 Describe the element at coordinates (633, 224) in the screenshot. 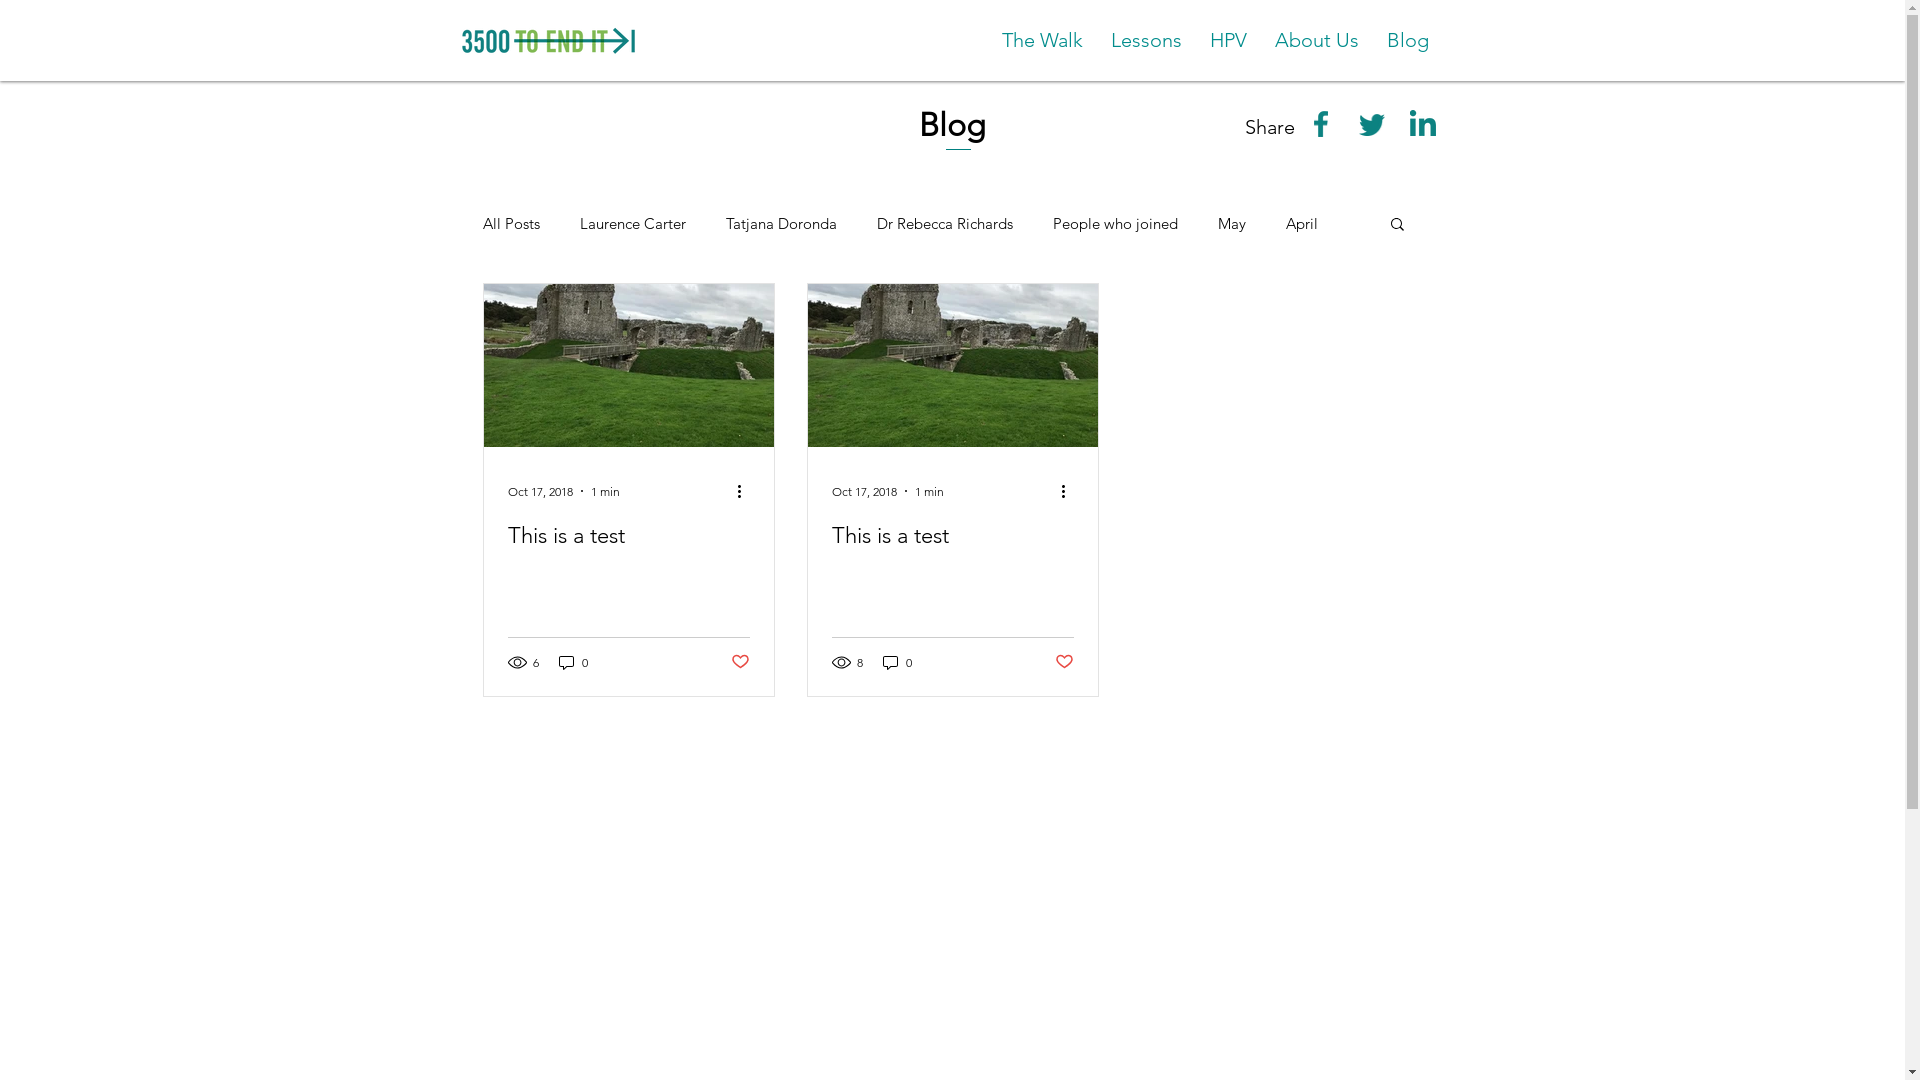

I see `Laurence Carter` at that location.